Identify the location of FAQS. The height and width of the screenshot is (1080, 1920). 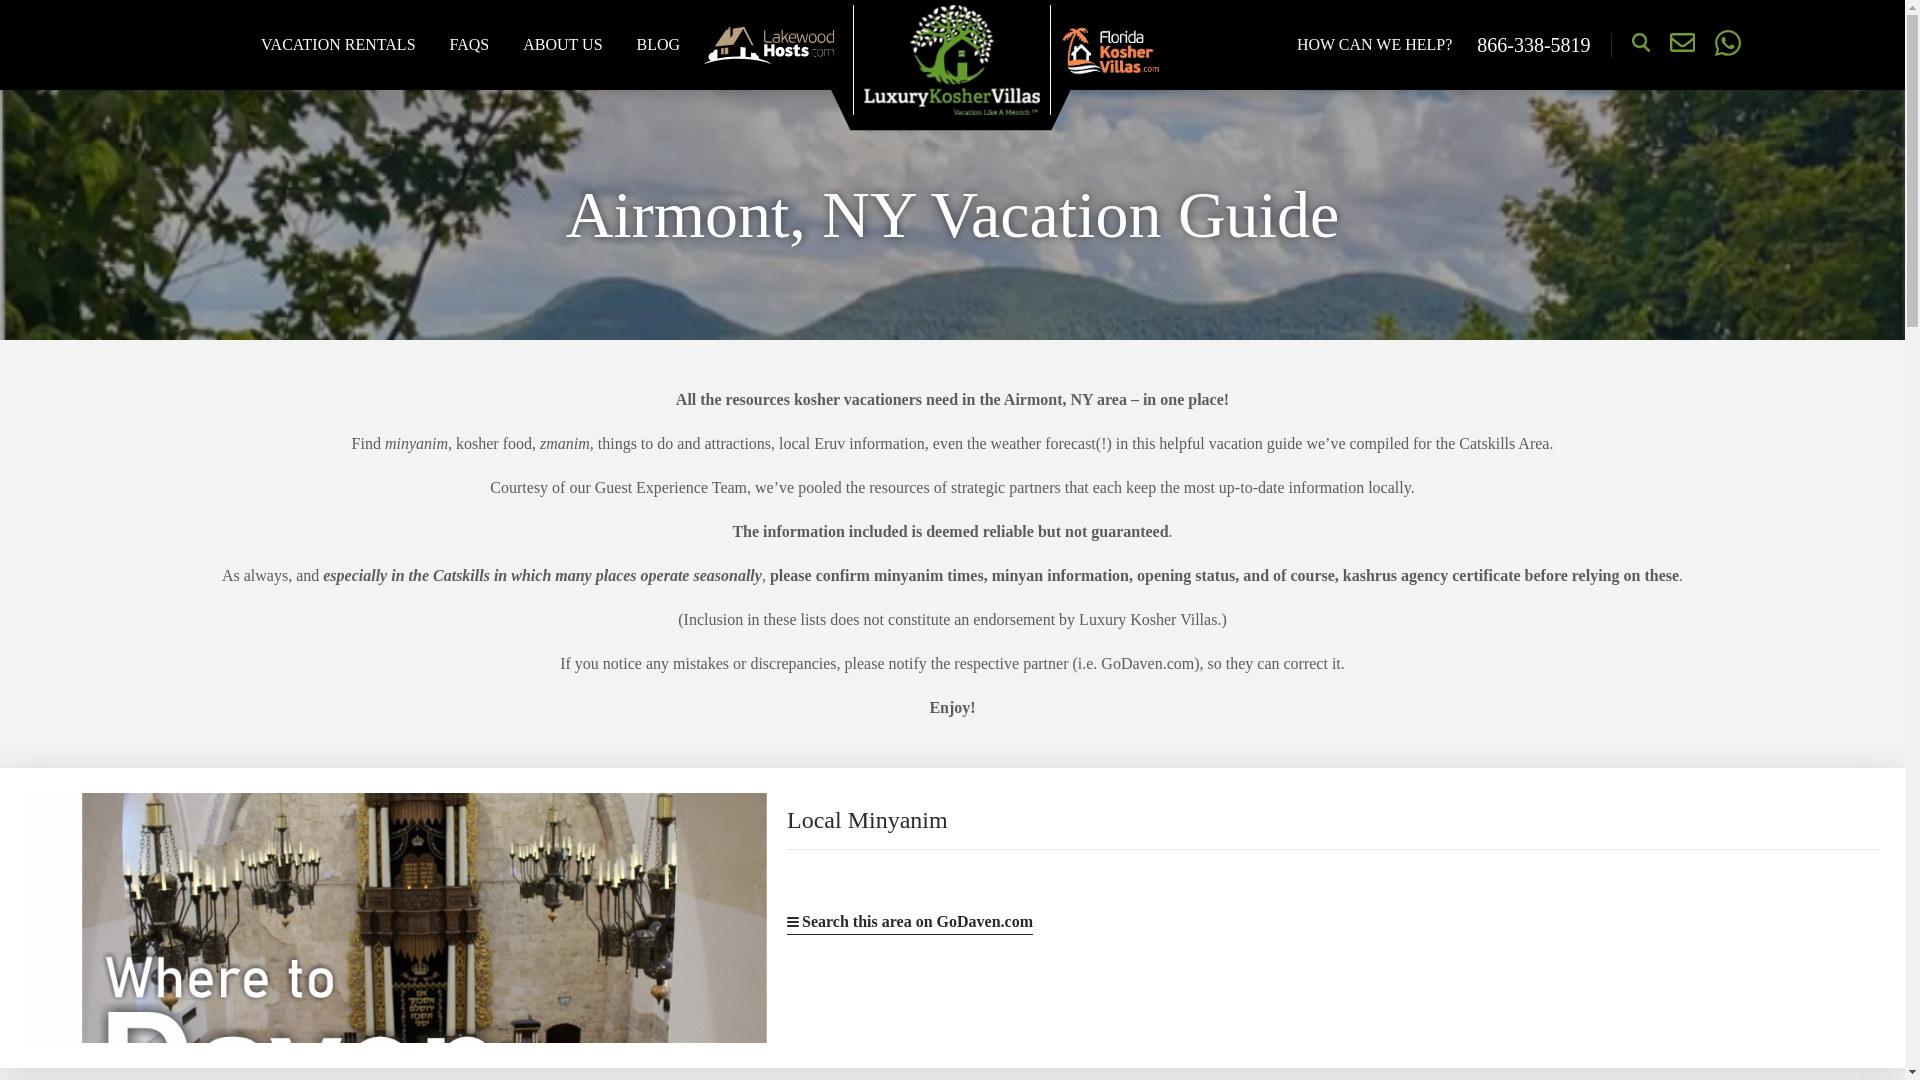
(470, 44).